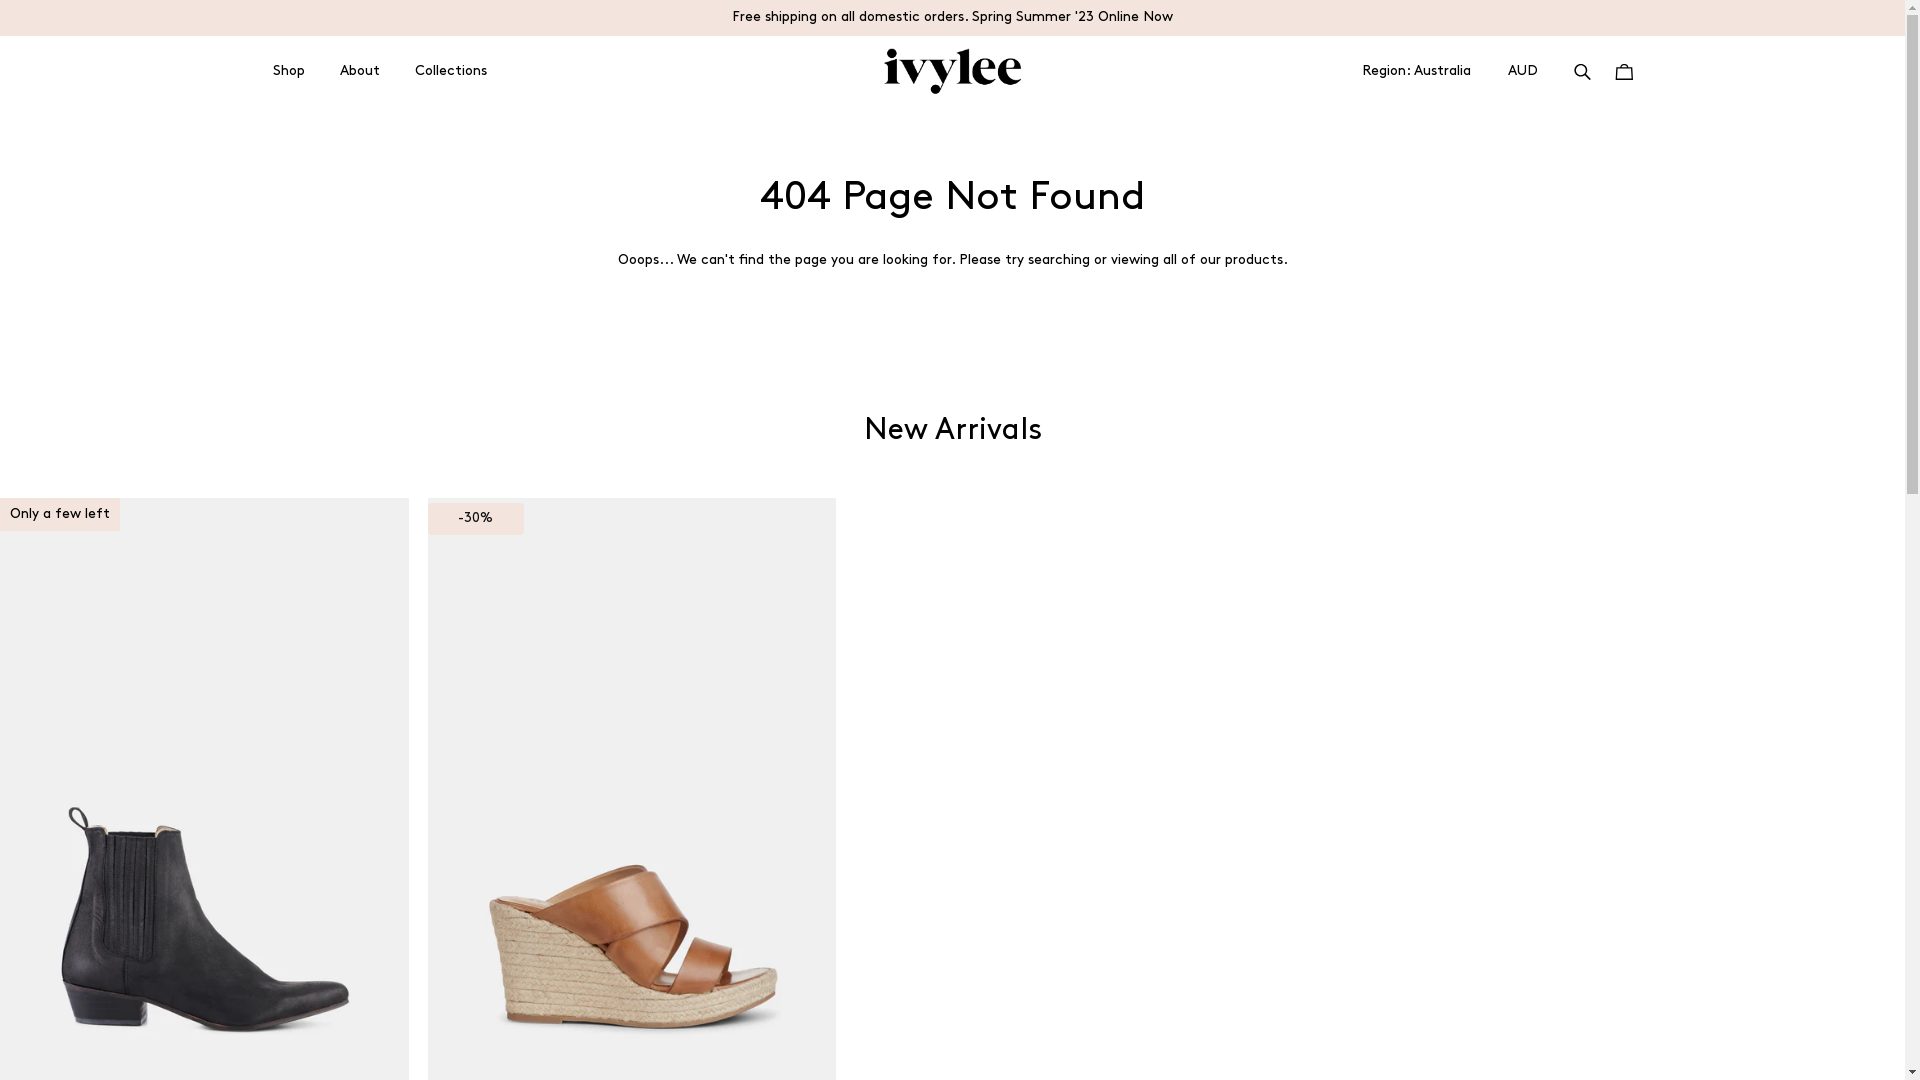 The height and width of the screenshot is (1080, 1920). Describe the element at coordinates (450, 72) in the screenshot. I see `Collections` at that location.